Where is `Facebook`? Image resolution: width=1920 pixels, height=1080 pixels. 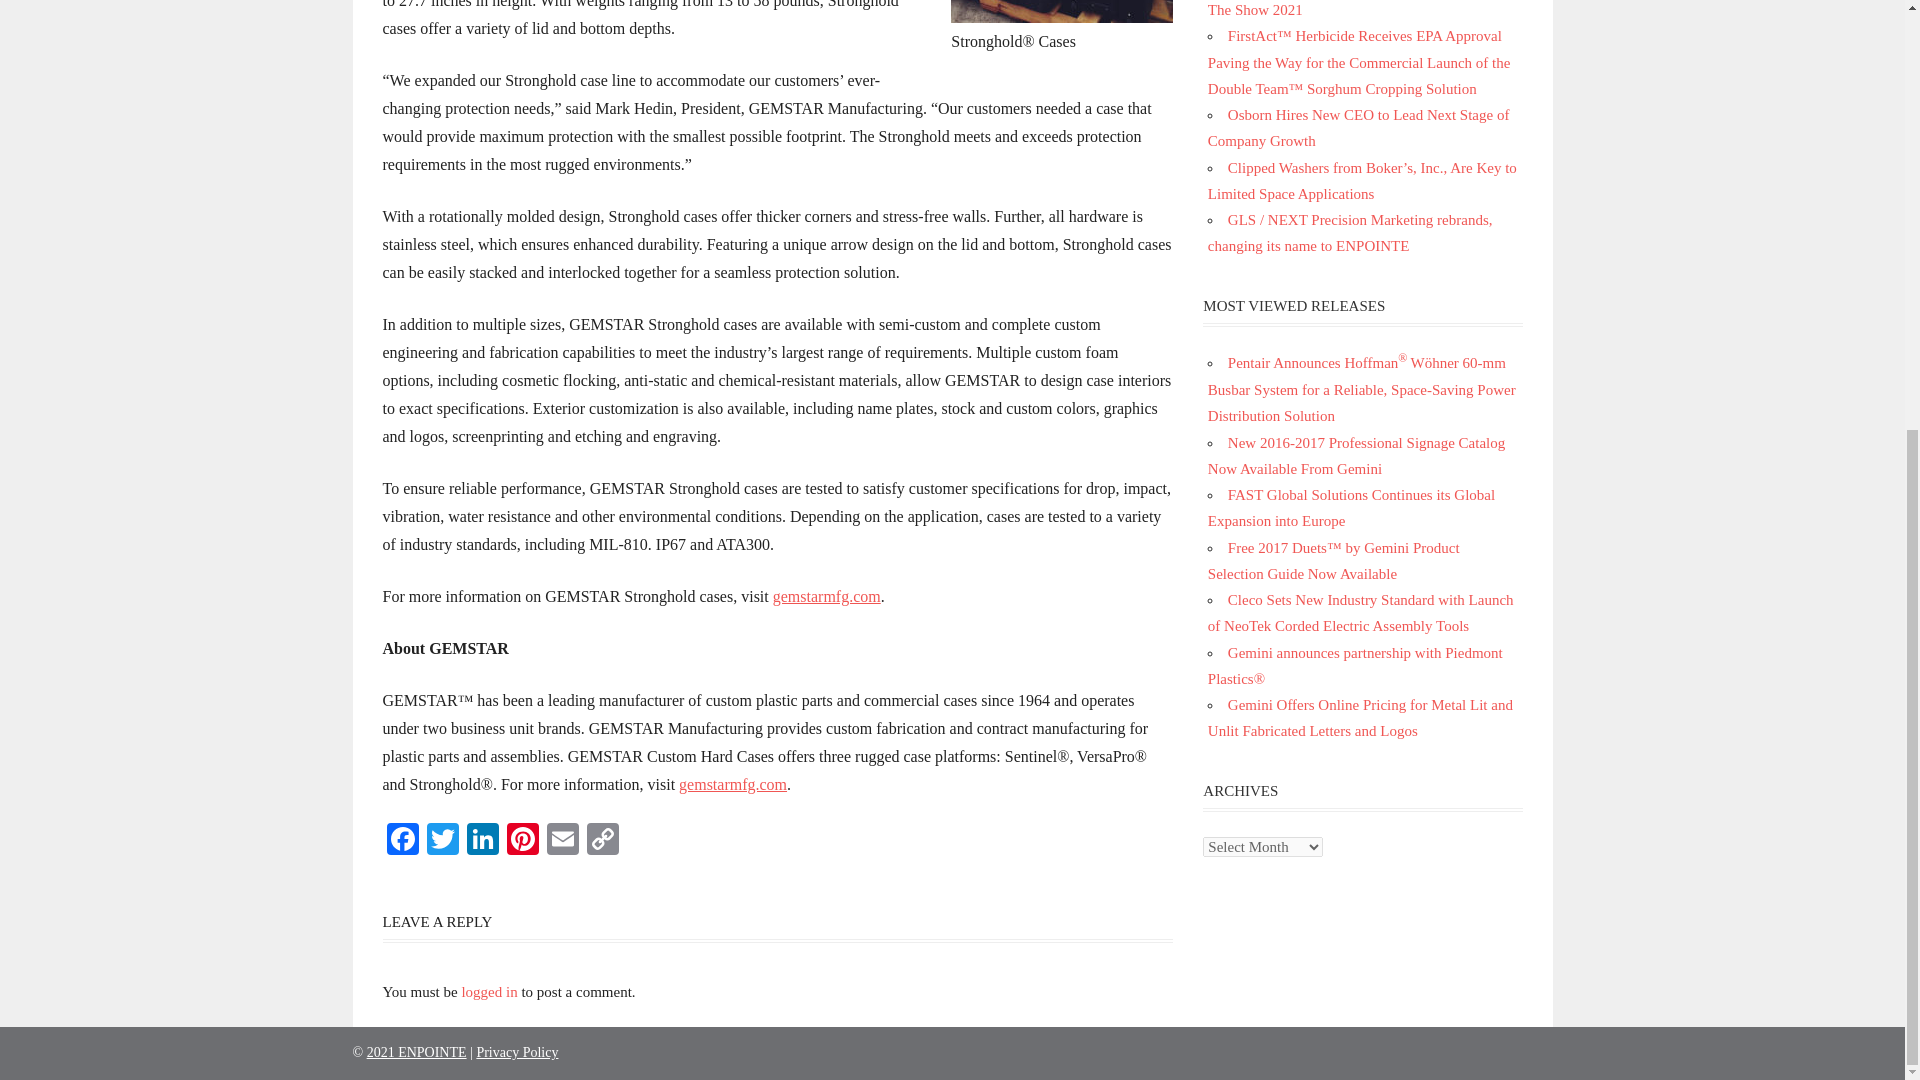 Facebook is located at coordinates (402, 840).